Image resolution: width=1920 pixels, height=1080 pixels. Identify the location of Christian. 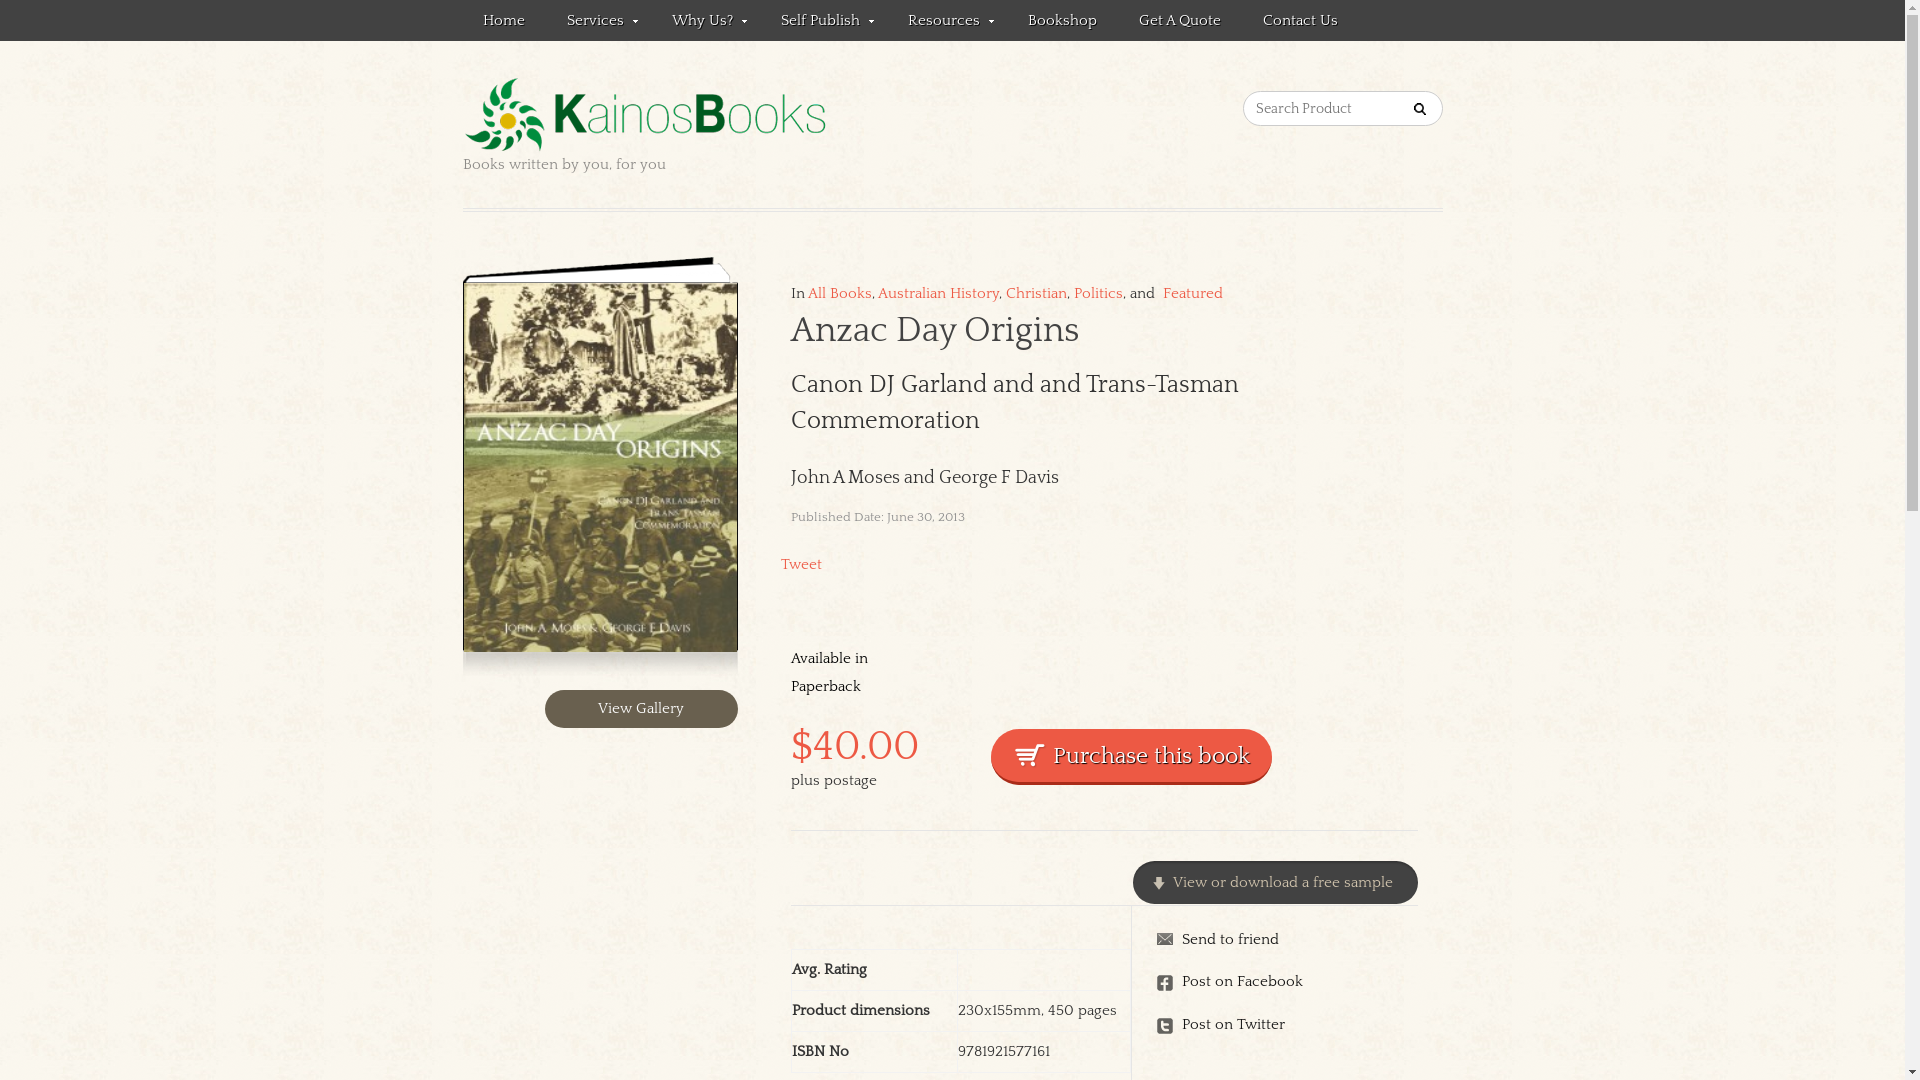
(1036, 294).